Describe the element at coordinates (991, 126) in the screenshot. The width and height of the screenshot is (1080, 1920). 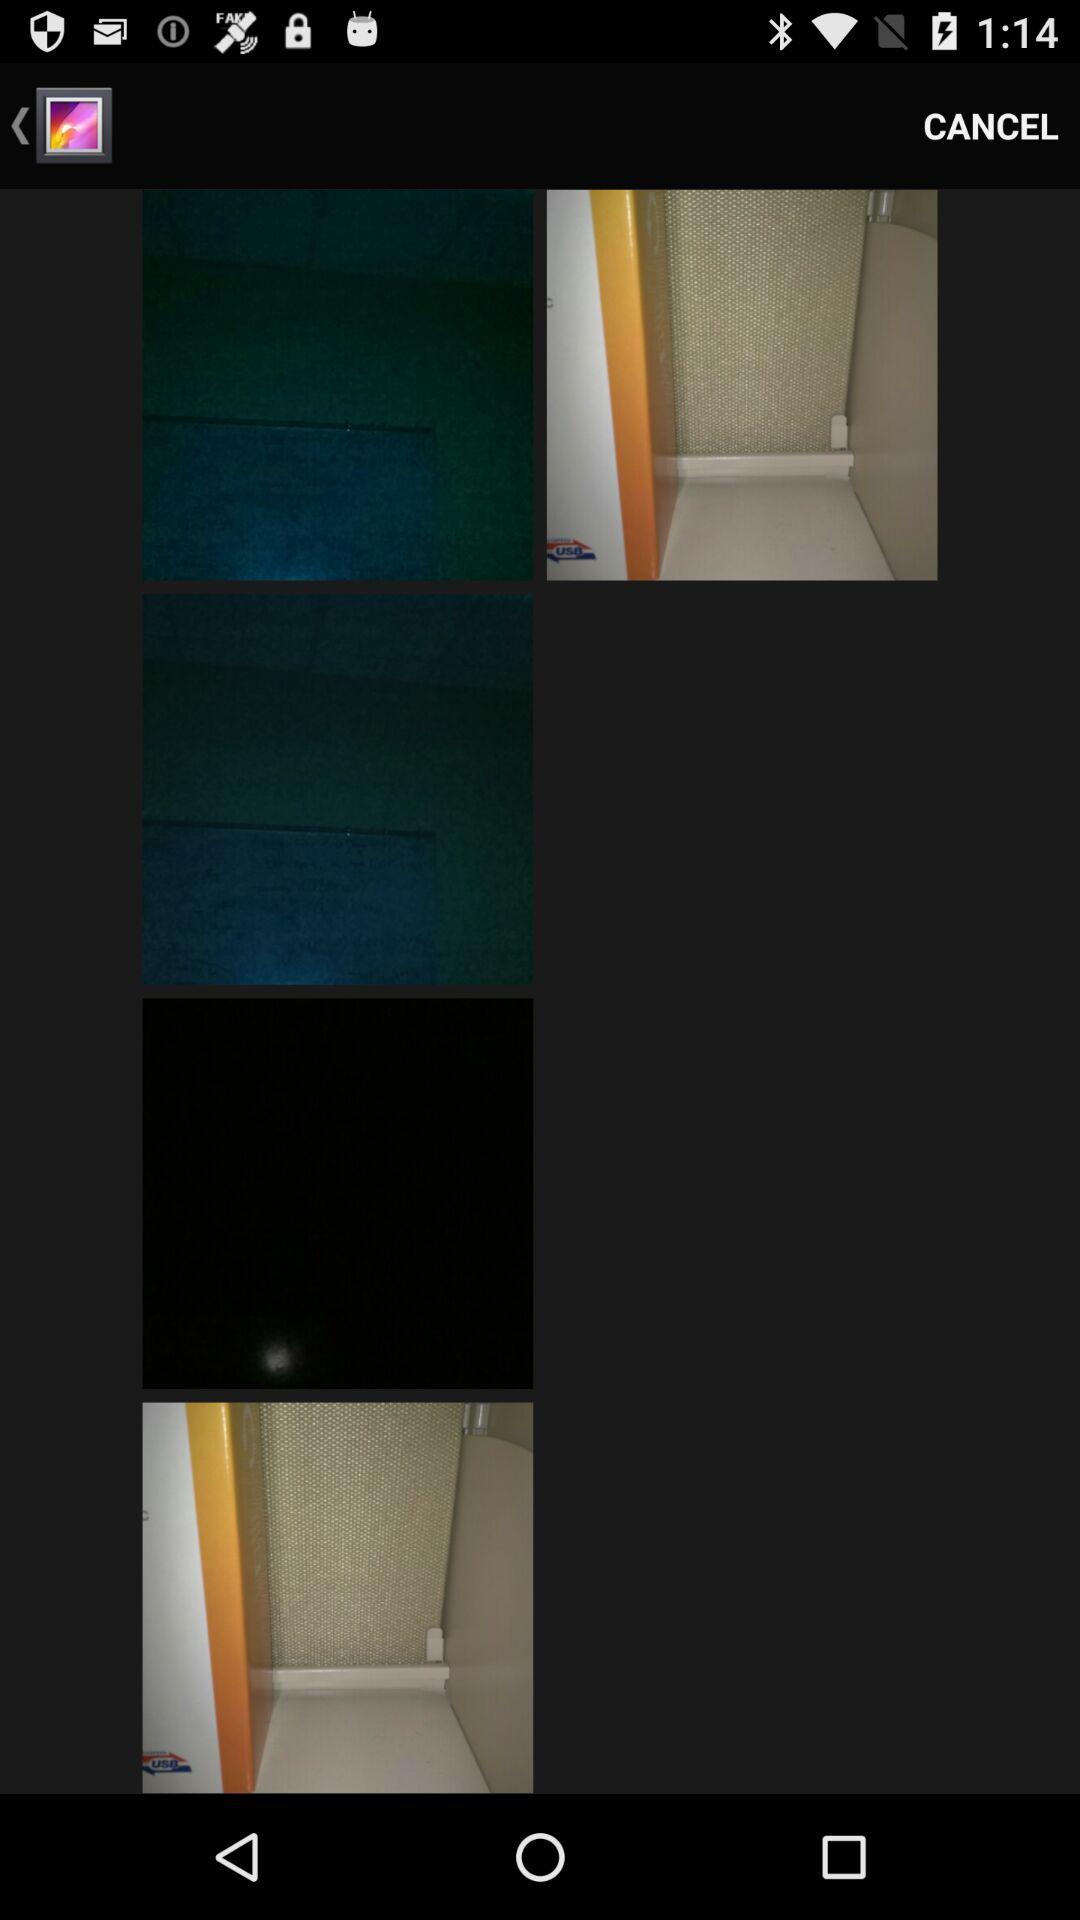
I see `launch the item at the top right corner` at that location.